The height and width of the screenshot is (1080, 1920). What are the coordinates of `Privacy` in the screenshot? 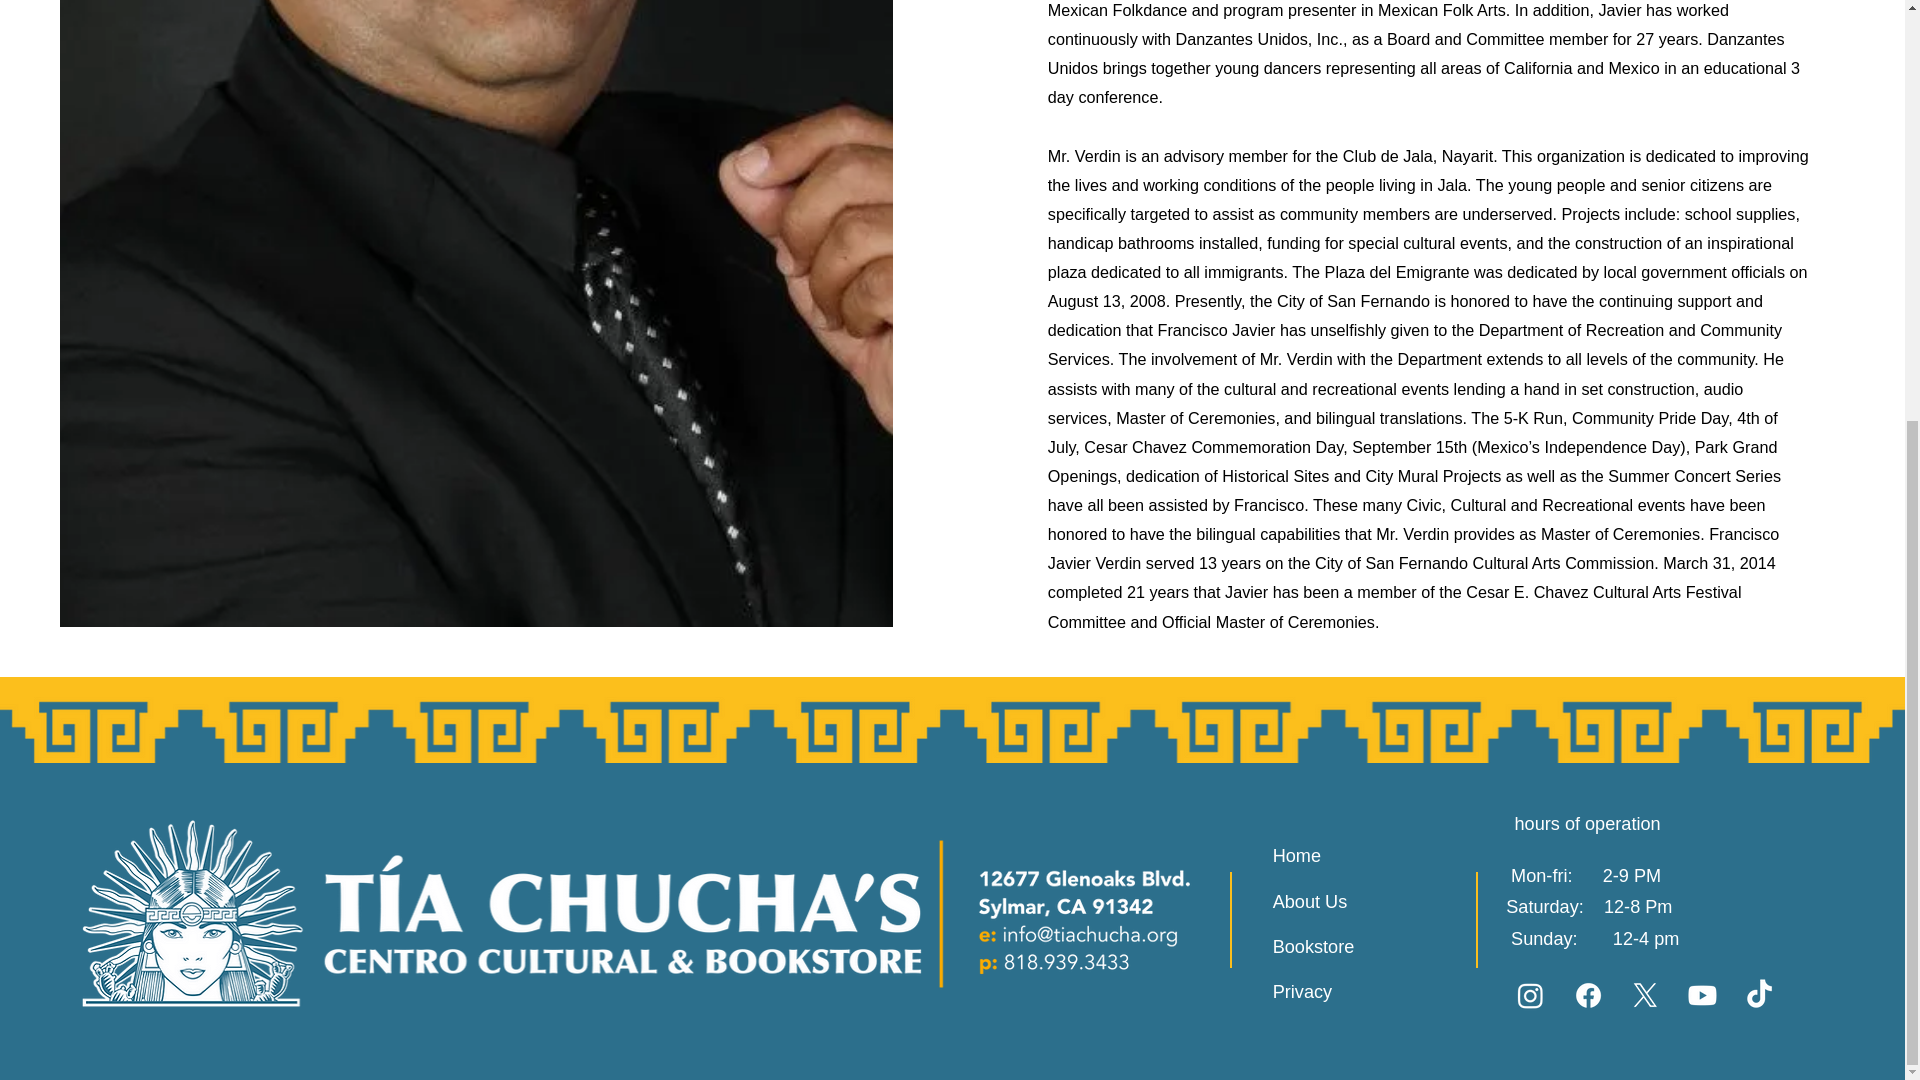 It's located at (1370, 992).